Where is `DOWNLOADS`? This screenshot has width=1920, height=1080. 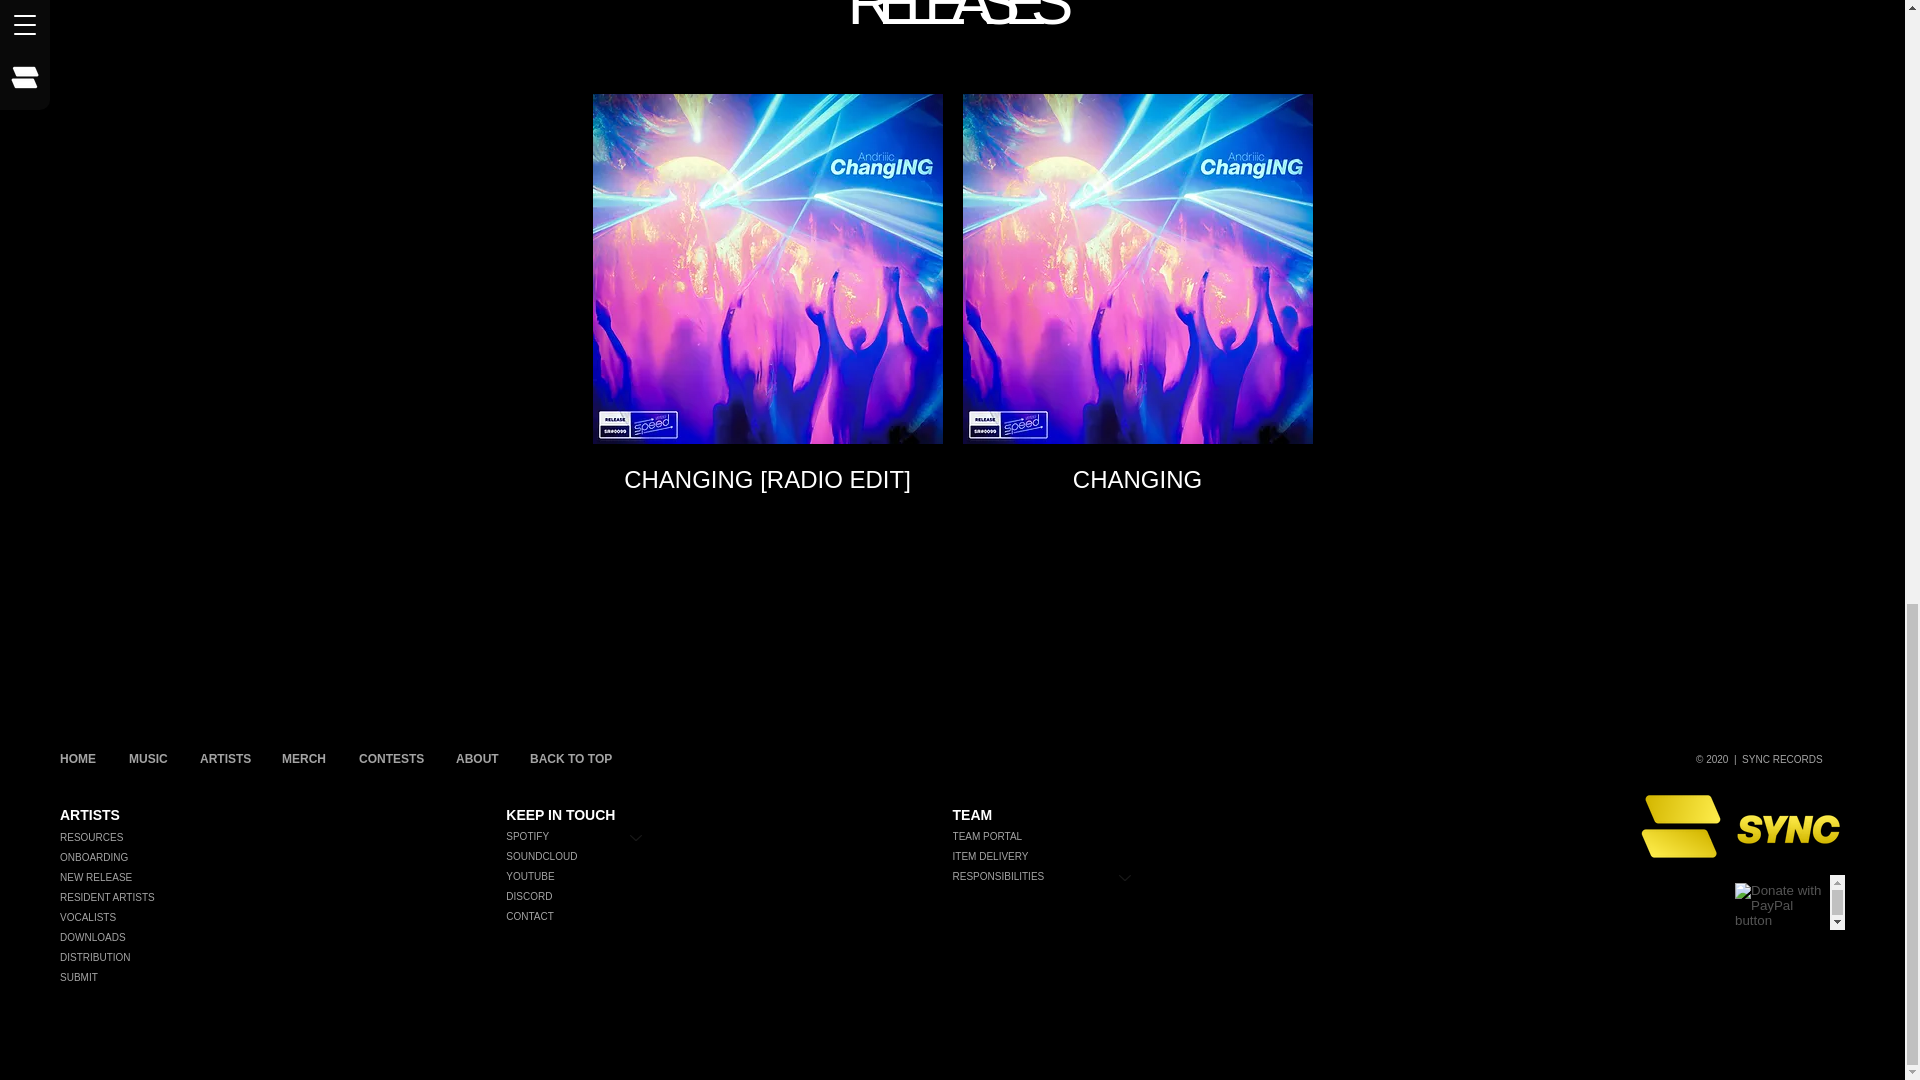 DOWNLOADS is located at coordinates (280, 938).